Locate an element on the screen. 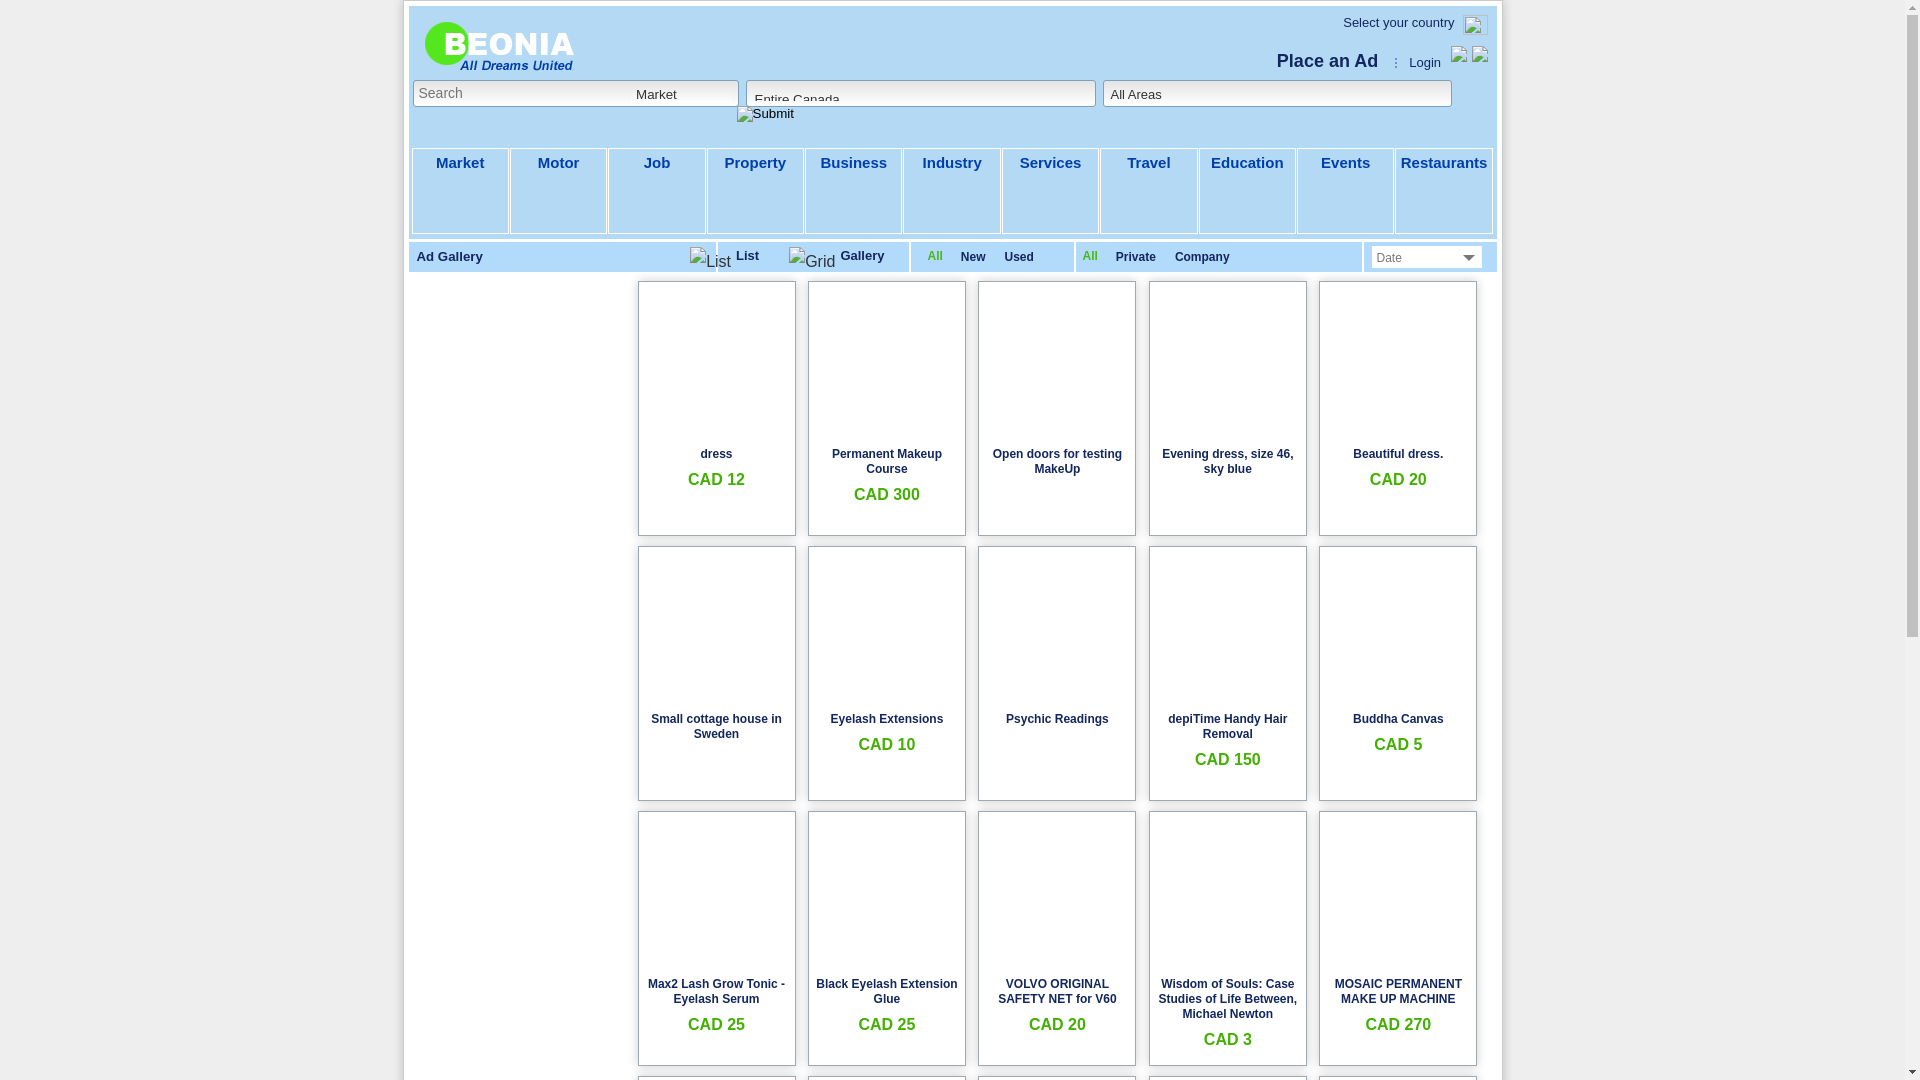  All is located at coordinates (1090, 256).